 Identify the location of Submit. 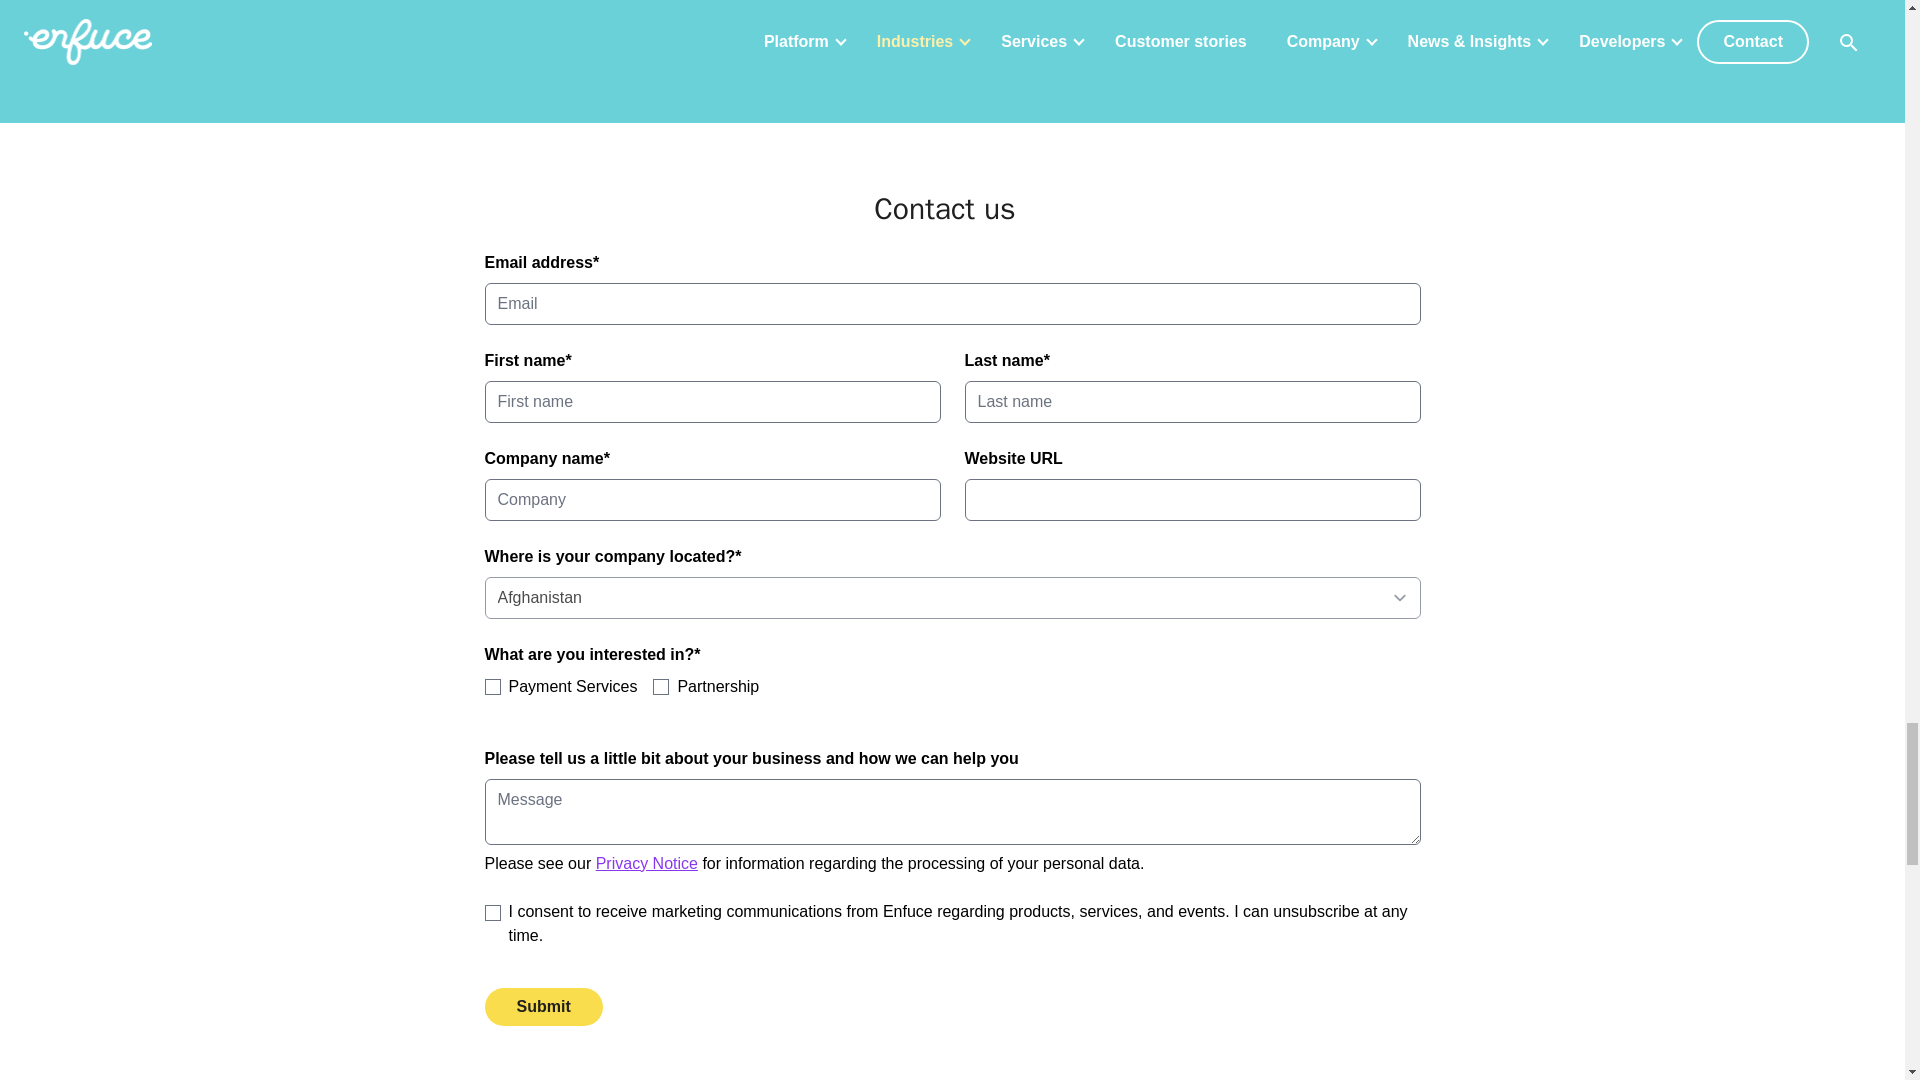
(542, 1007).